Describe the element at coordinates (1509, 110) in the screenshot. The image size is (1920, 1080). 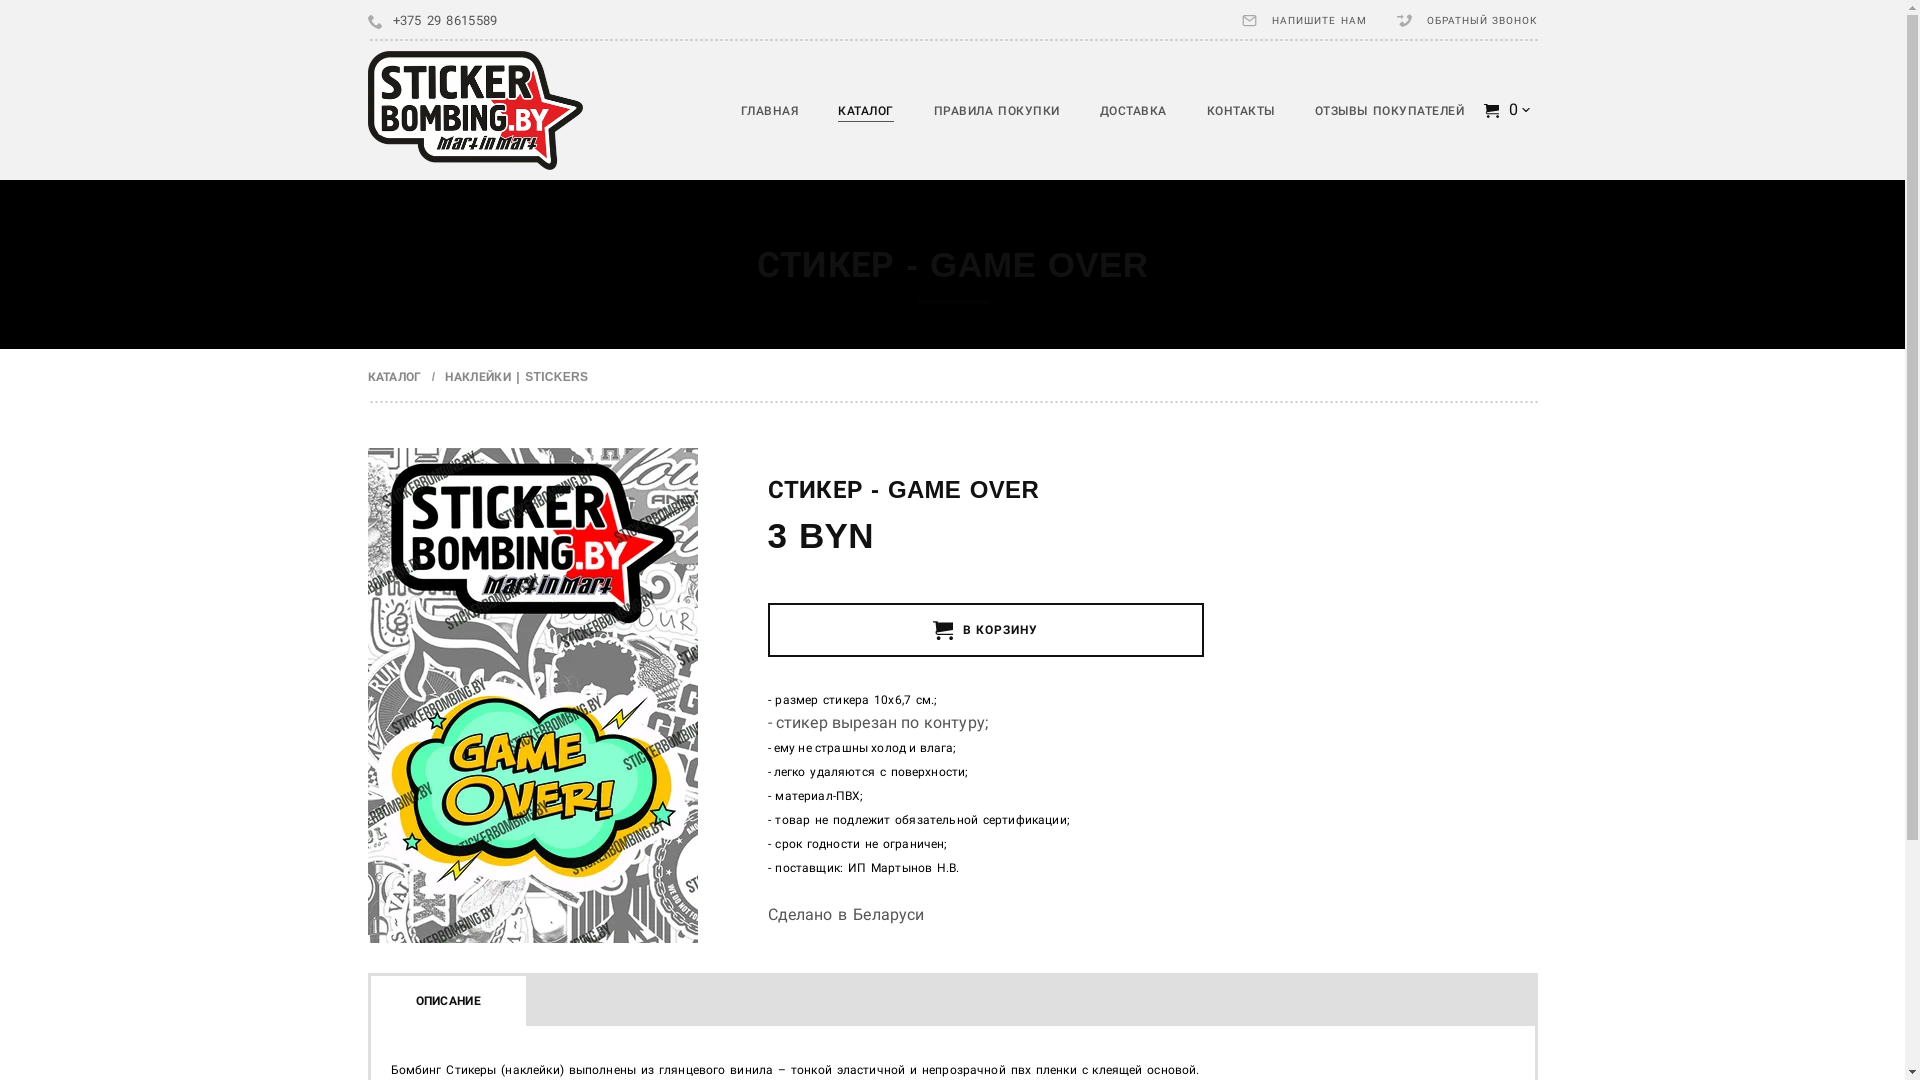
I see `0` at that location.